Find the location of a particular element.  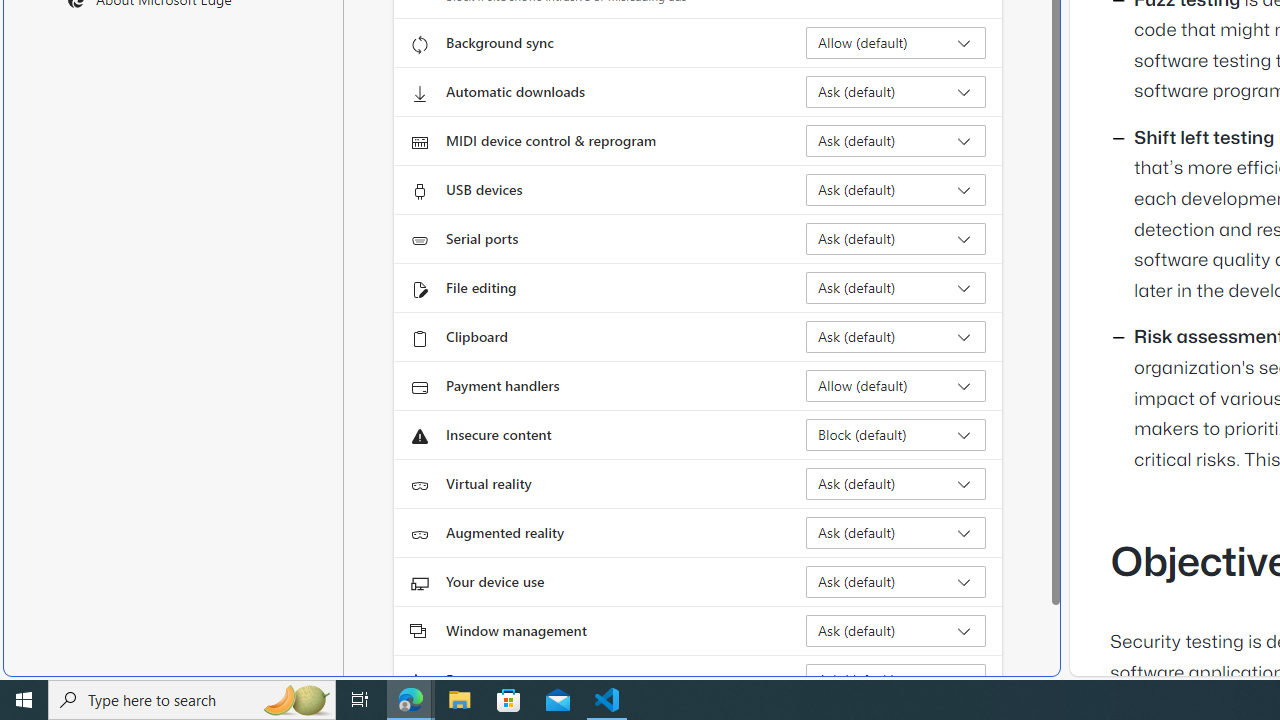

MIDI device control & reprogram Ask (default) is located at coordinates (896, 140).